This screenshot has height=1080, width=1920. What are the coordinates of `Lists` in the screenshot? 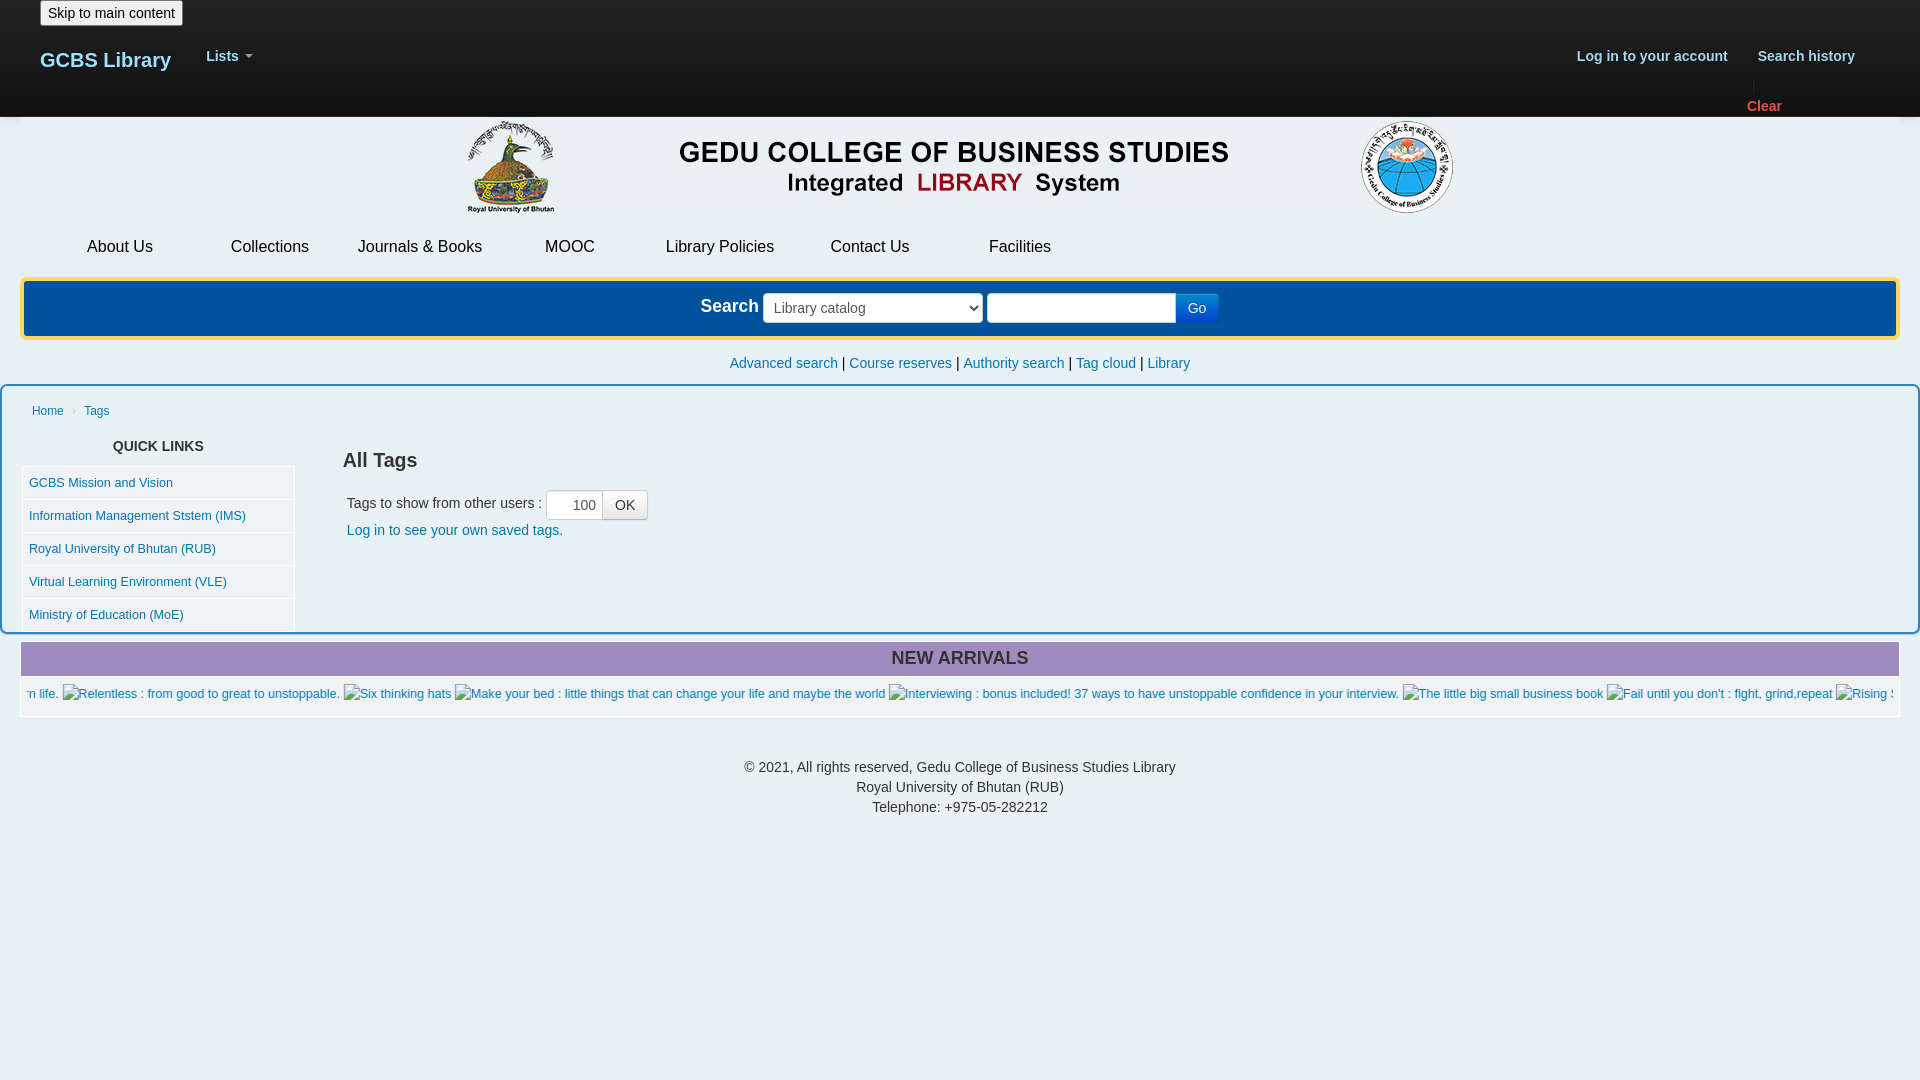 It's located at (230, 56).